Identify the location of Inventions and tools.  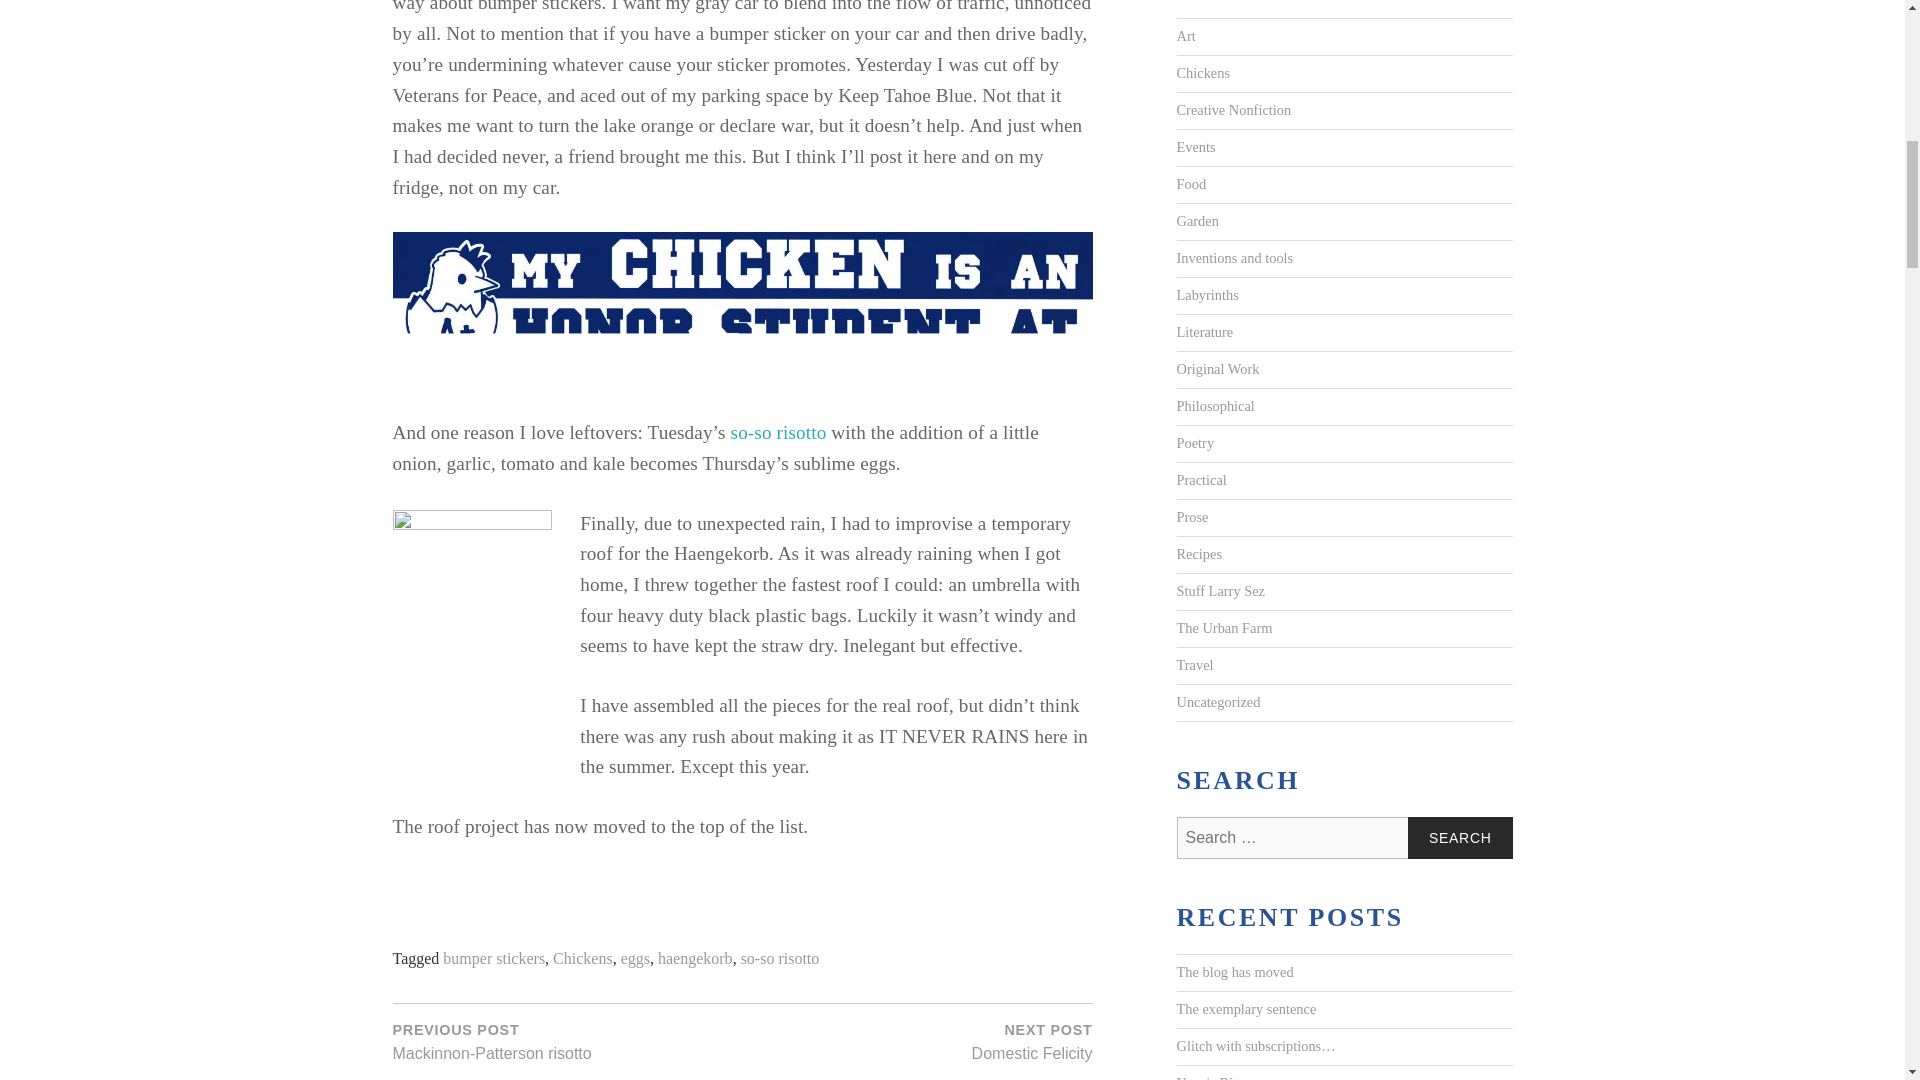
(1234, 258).